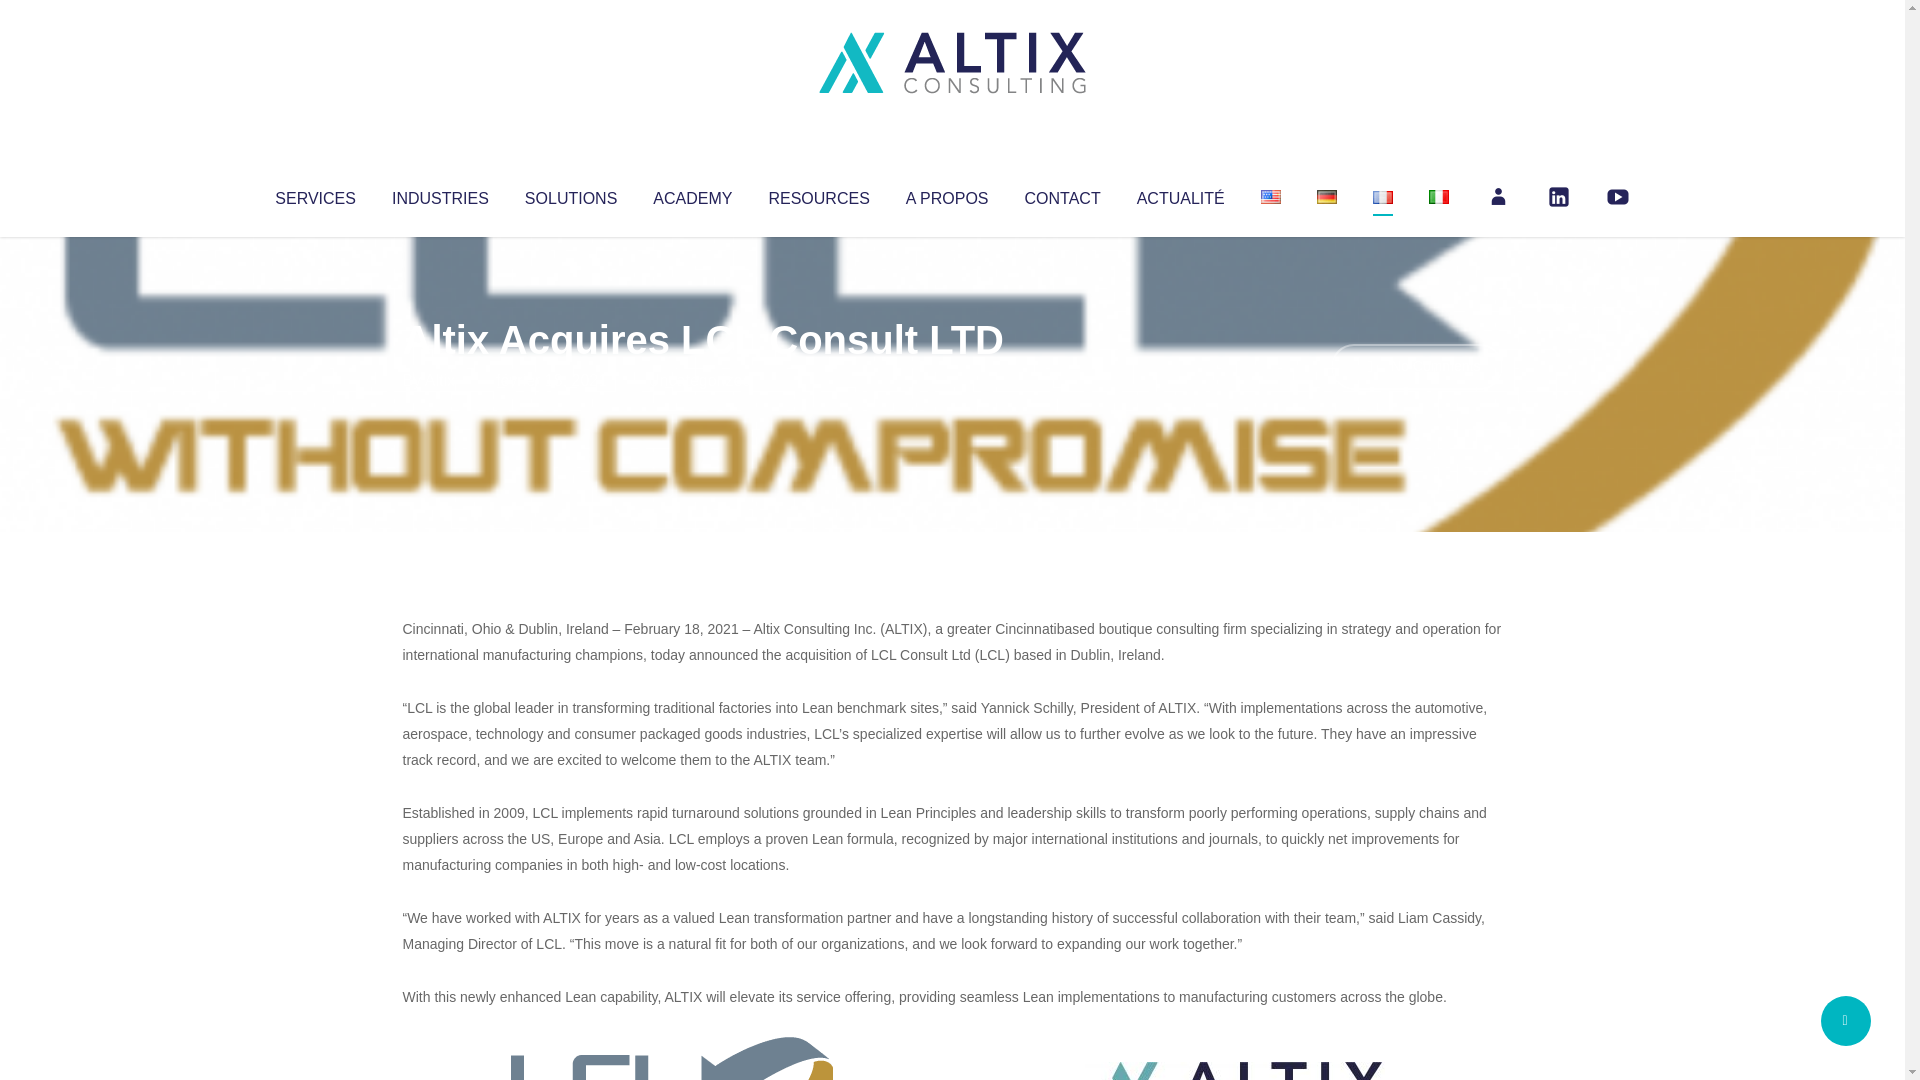  What do you see at coordinates (570, 194) in the screenshot?
I see `SOLUTIONS` at bounding box center [570, 194].